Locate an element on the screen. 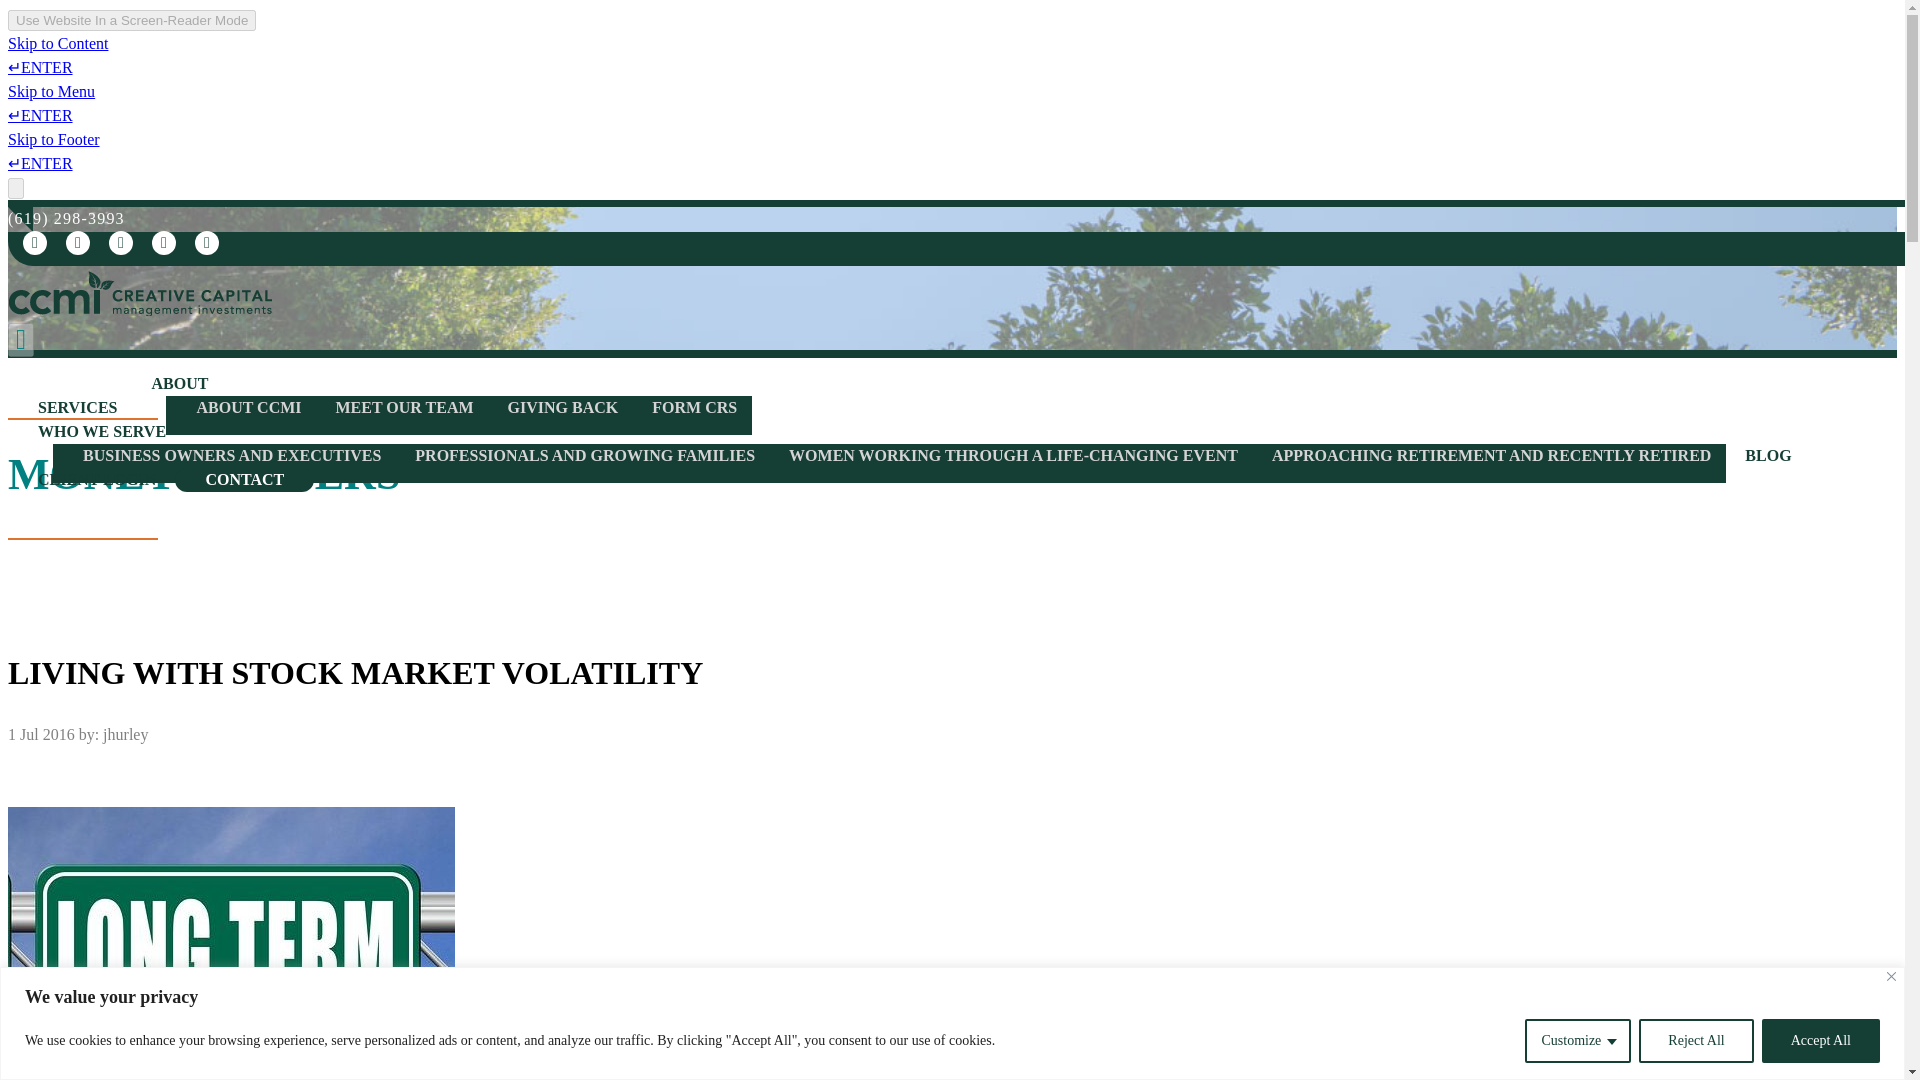 This screenshot has width=1920, height=1080. ABOUT is located at coordinates (179, 383).